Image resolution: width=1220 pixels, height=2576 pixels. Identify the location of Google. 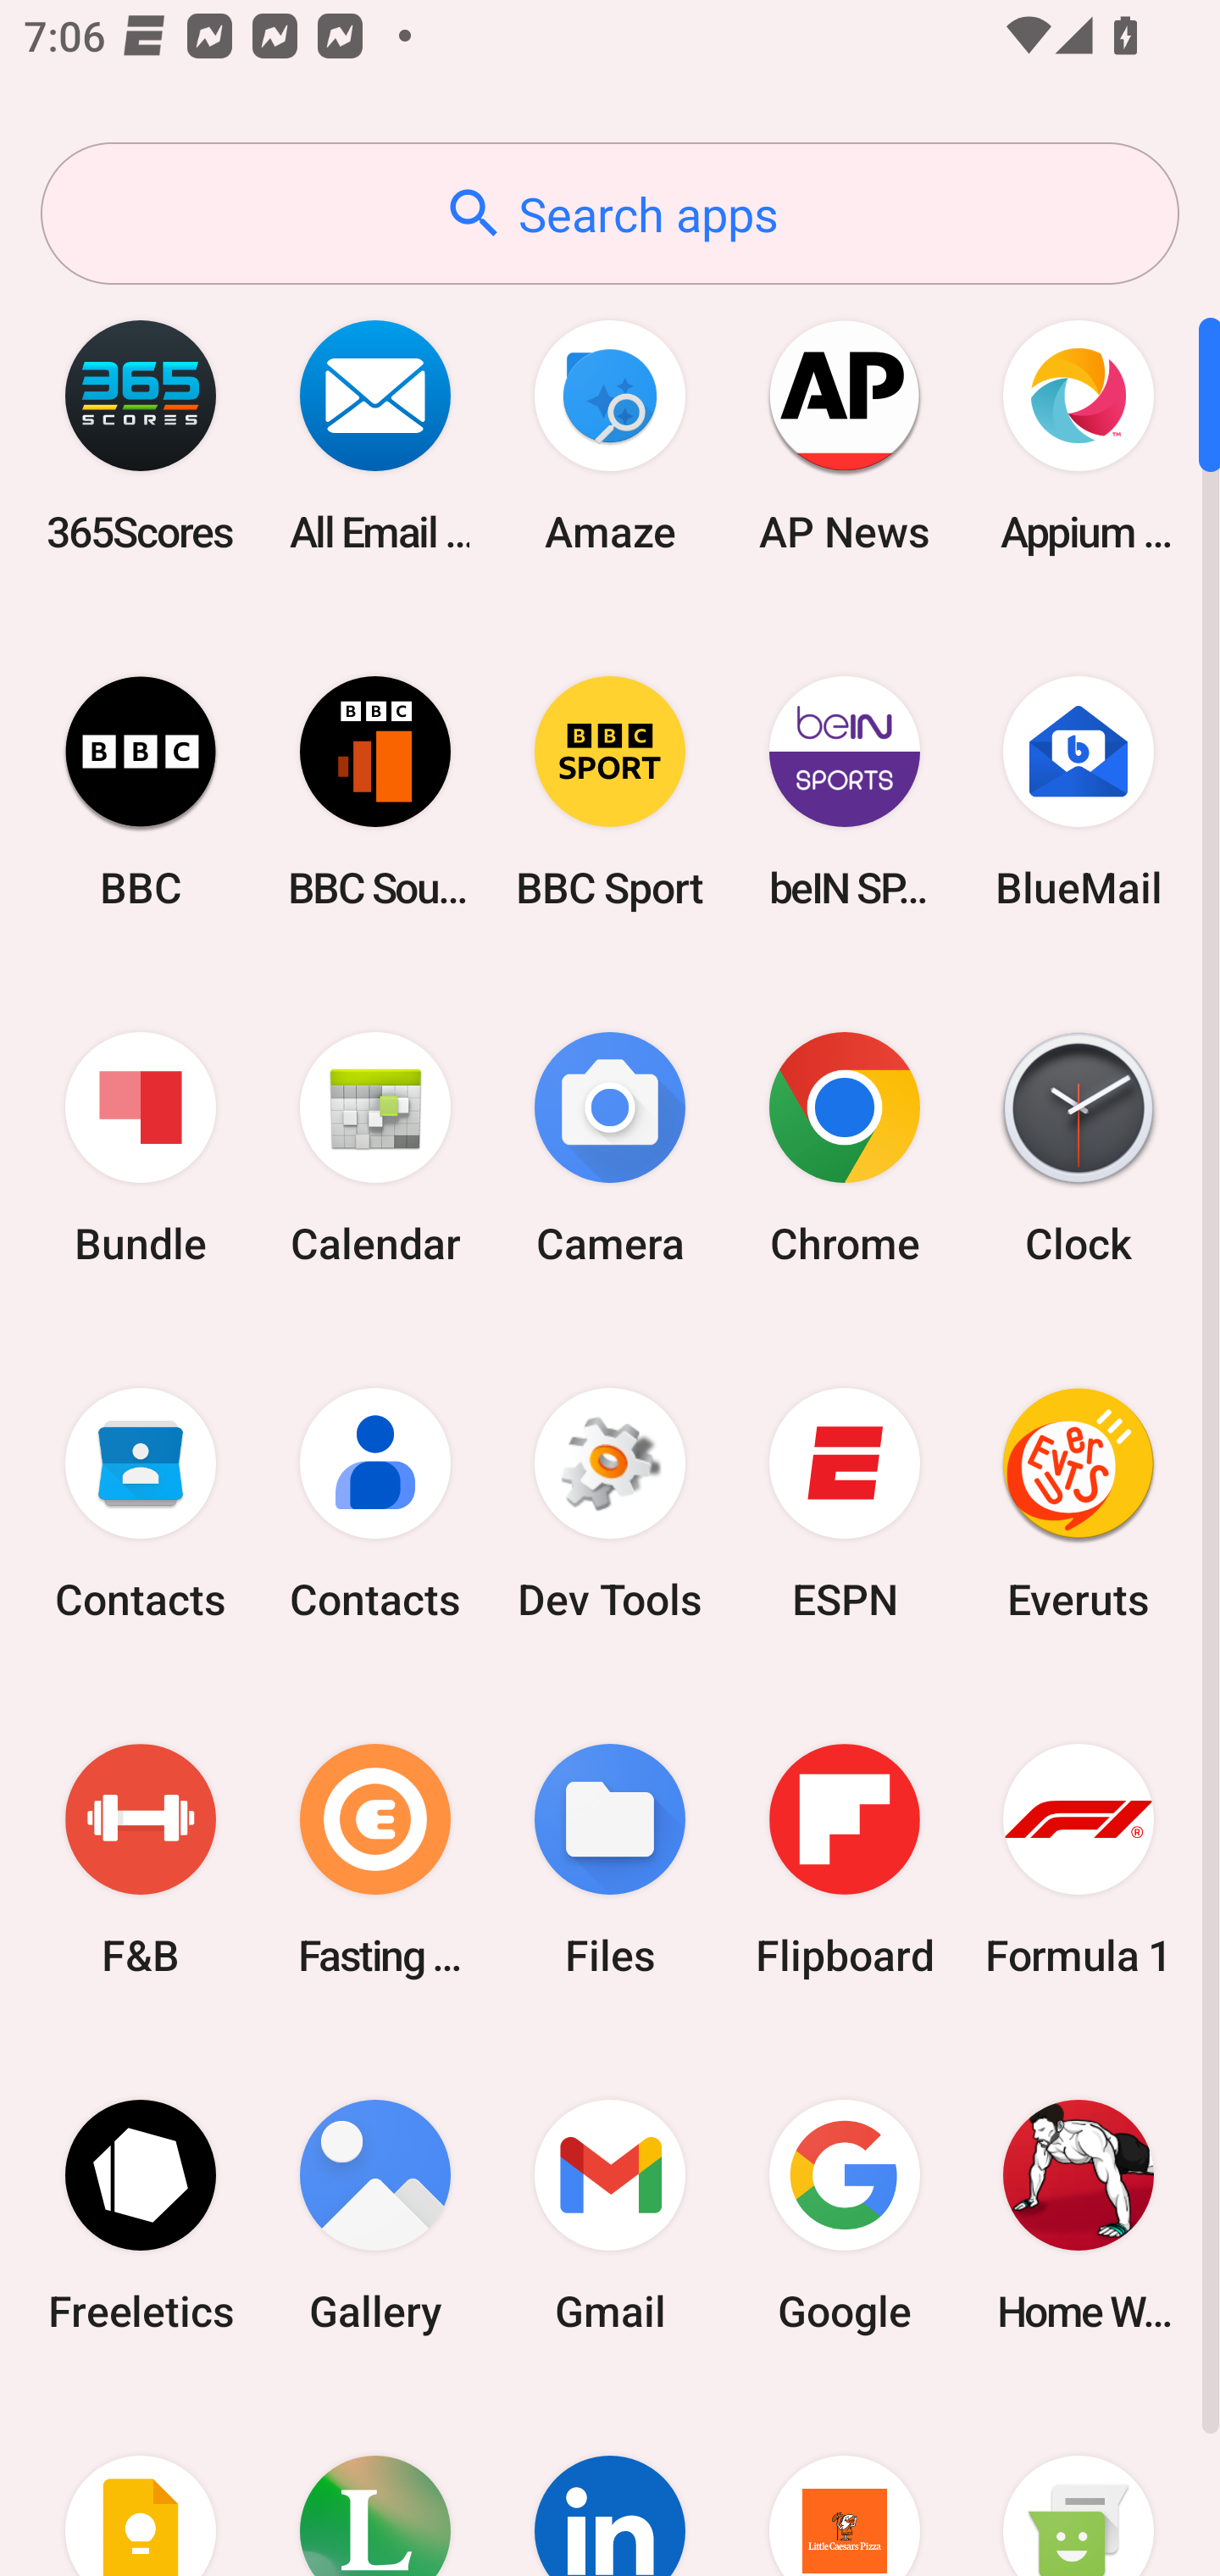
(844, 2215).